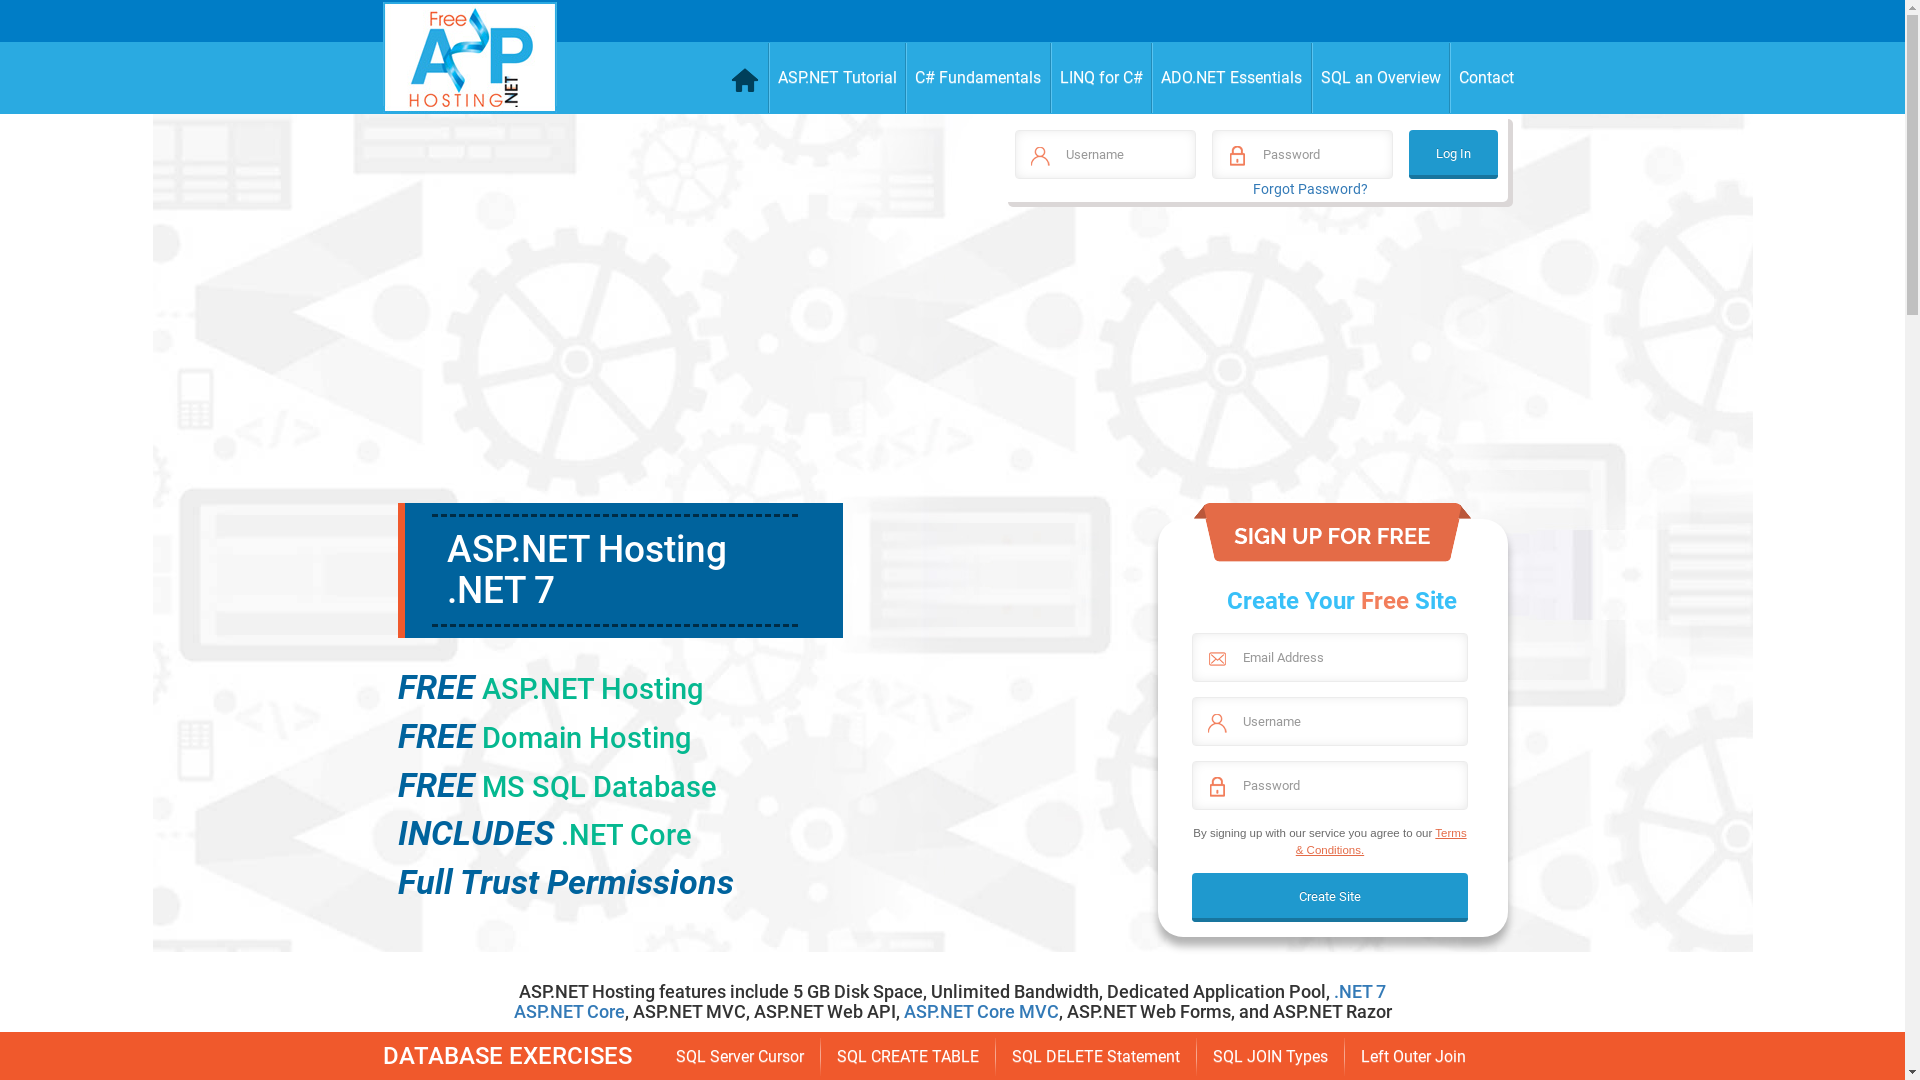 The width and height of the screenshot is (1920, 1080). Describe the element at coordinates (1454, 154) in the screenshot. I see `Log In` at that location.